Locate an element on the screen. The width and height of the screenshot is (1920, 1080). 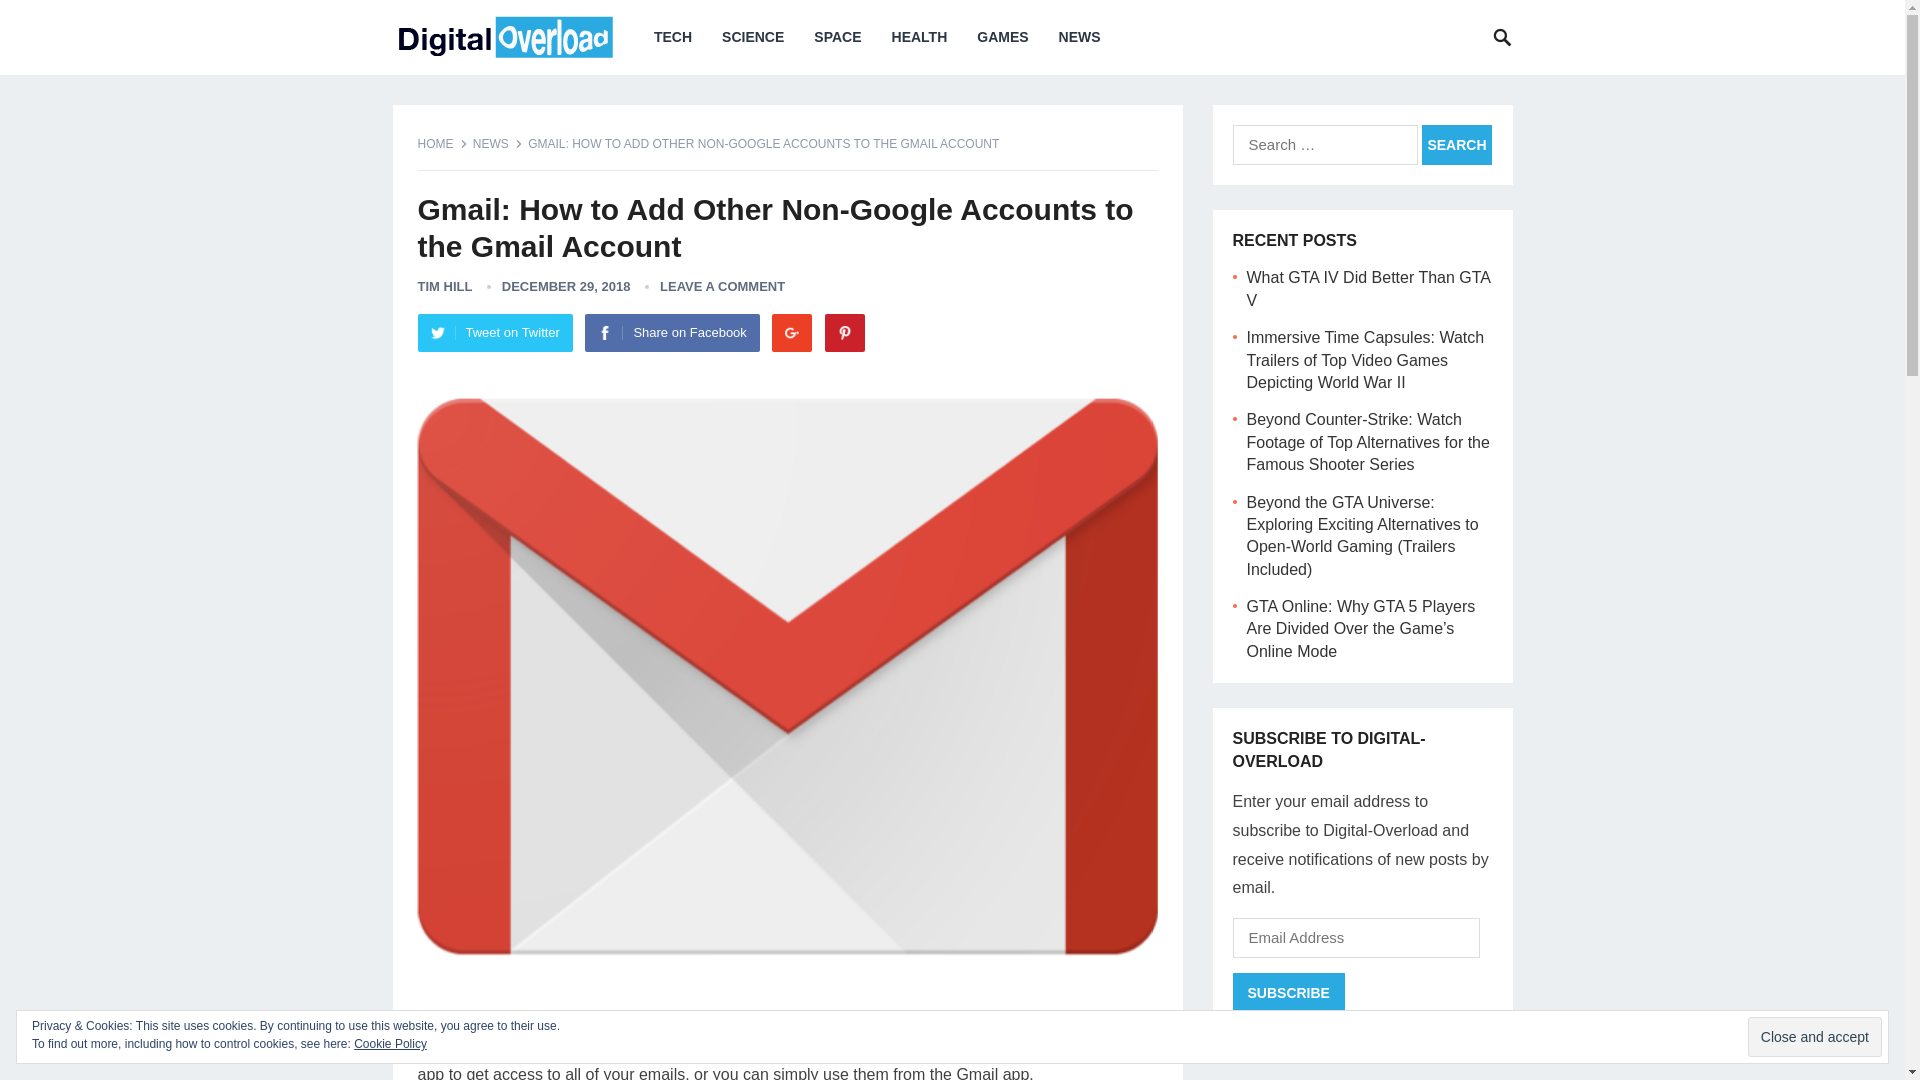
TECH is located at coordinates (672, 37).